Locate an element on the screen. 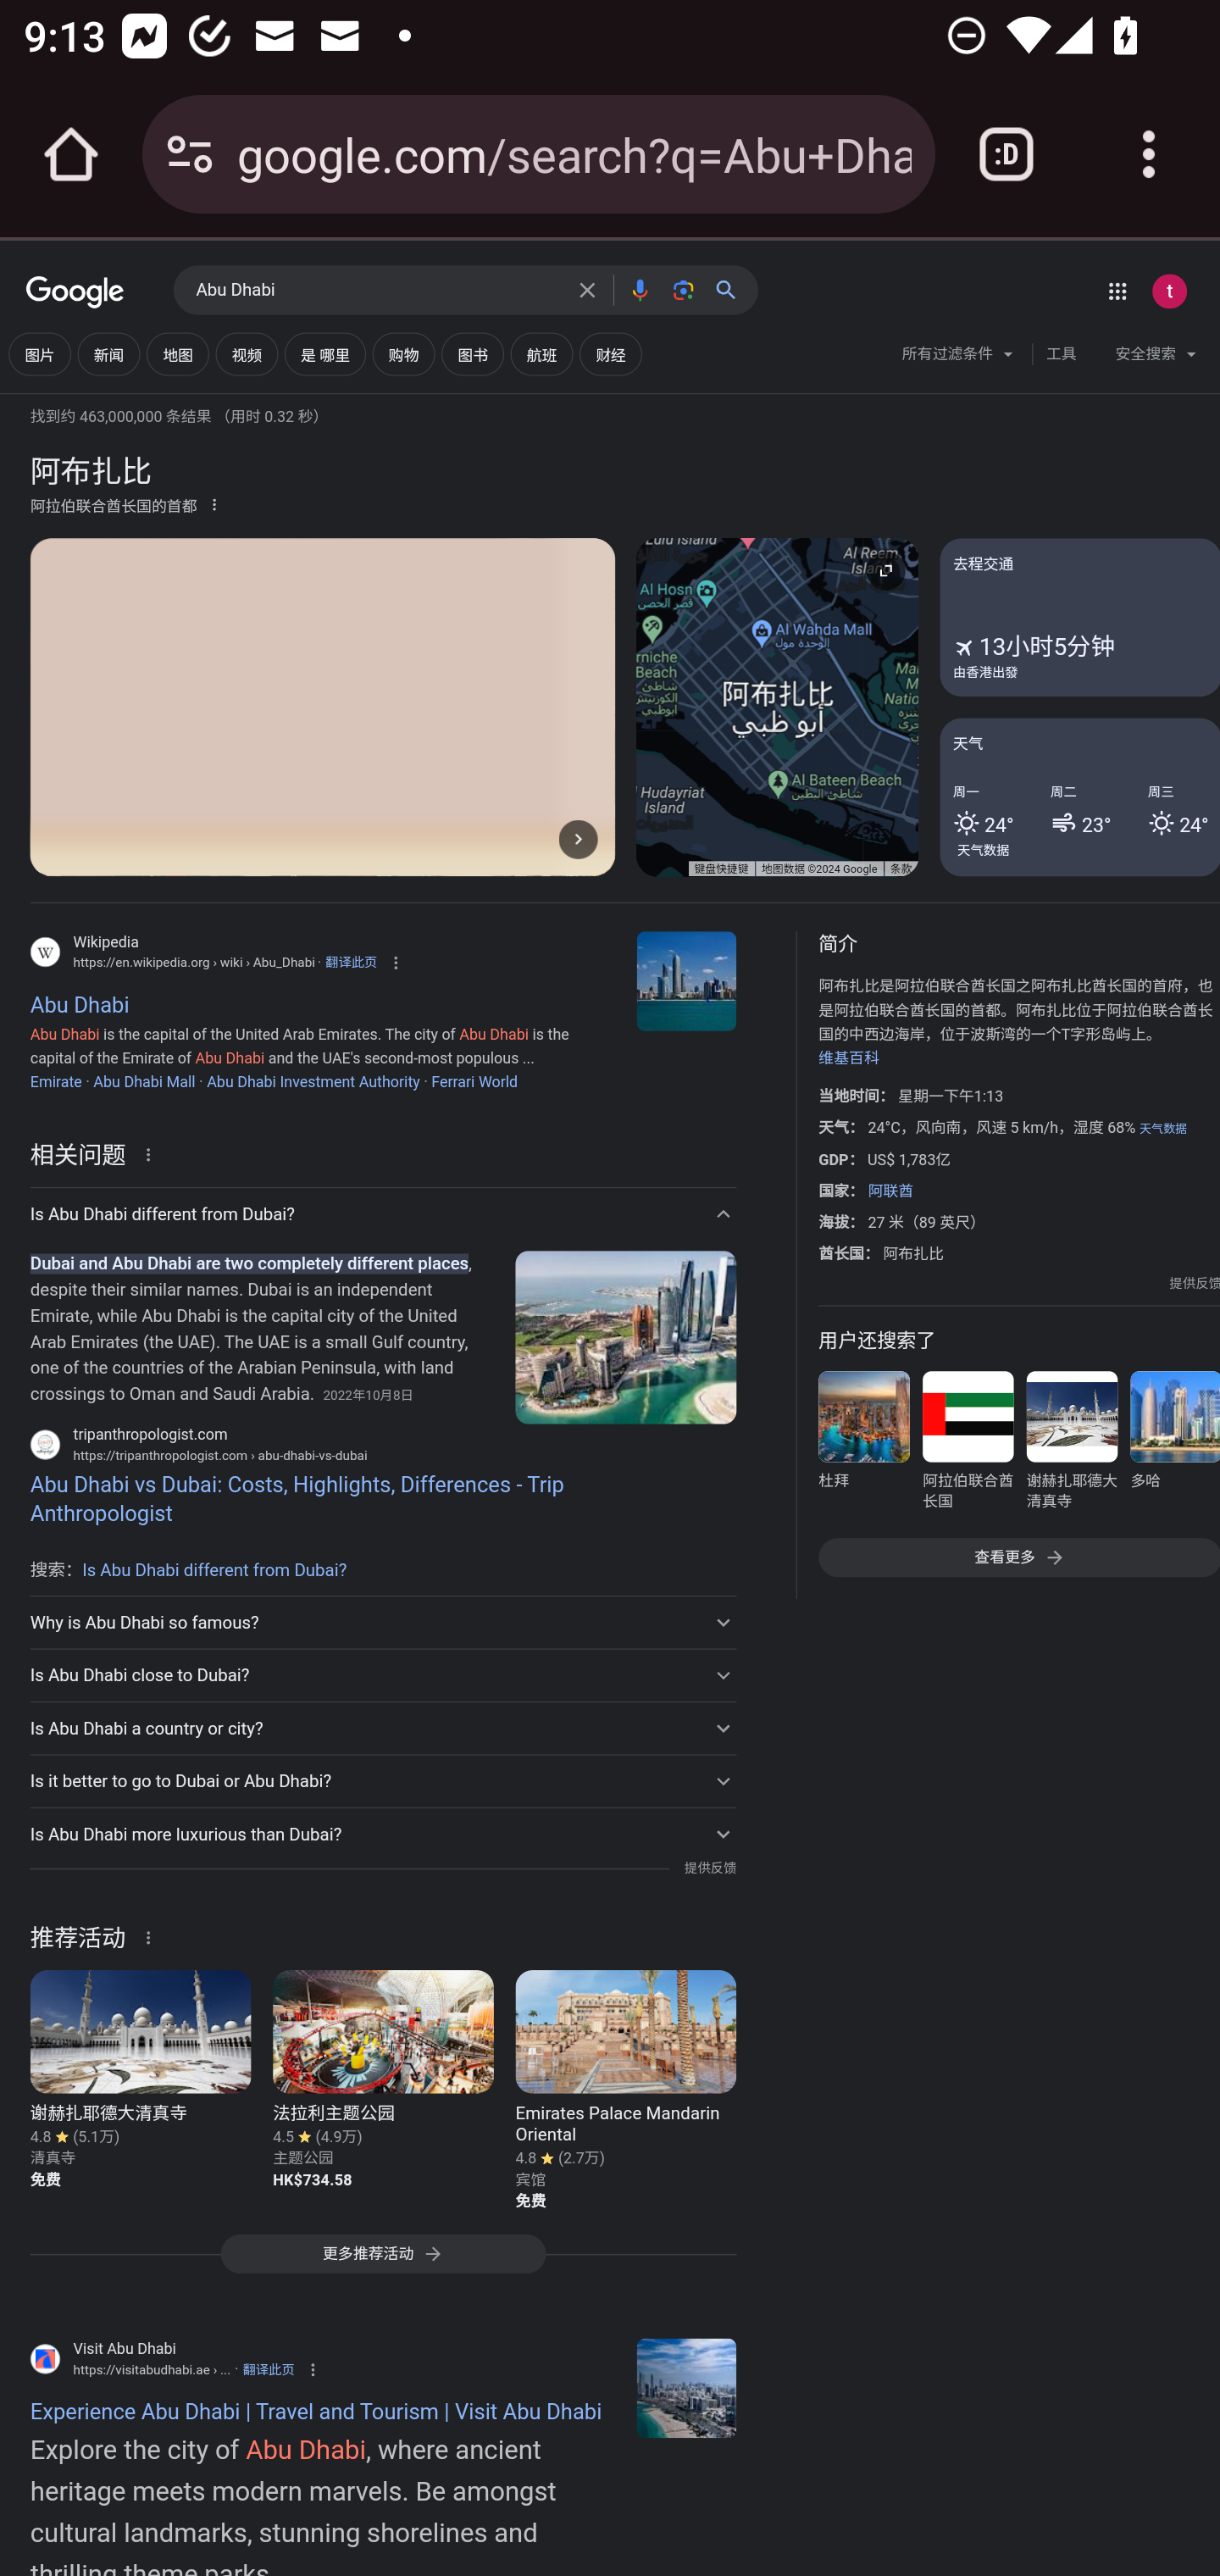  查看更多 查看更多 查看更多 is located at coordinates (1018, 1557).